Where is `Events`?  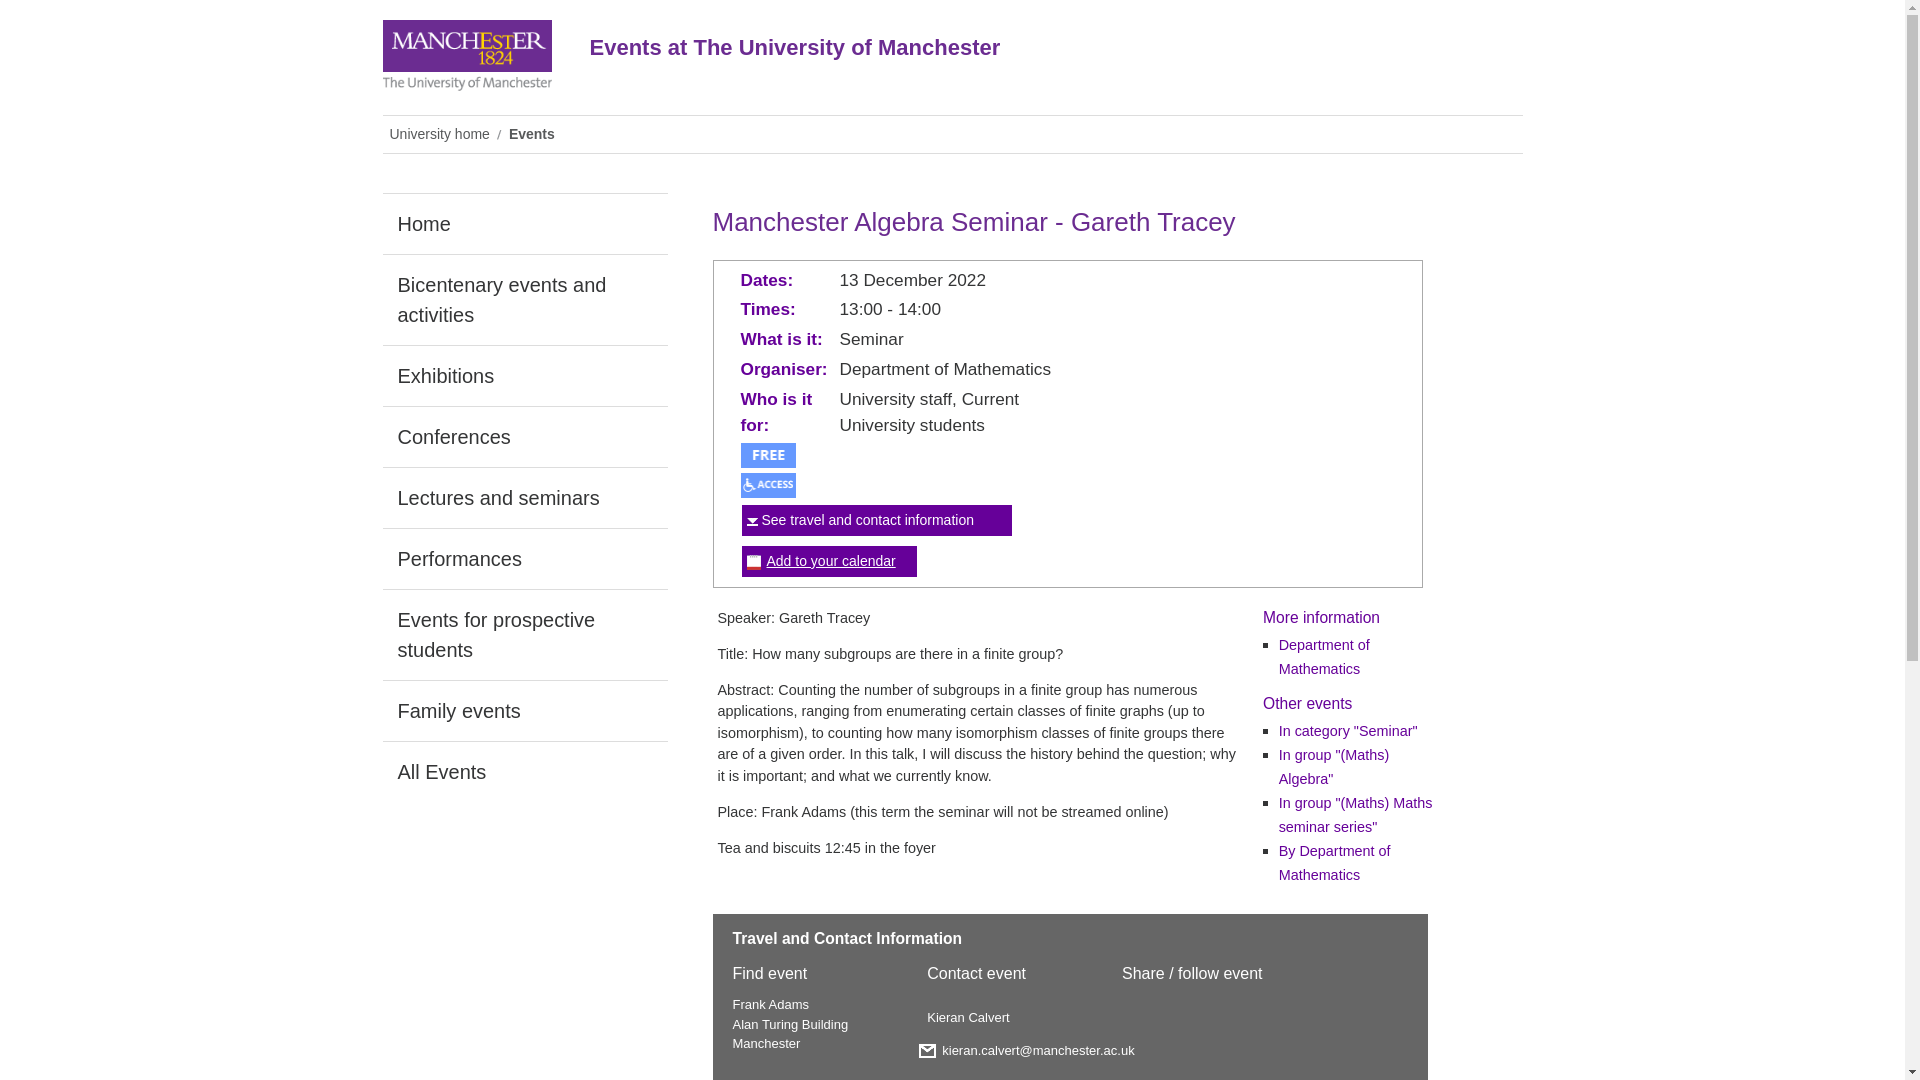
Events is located at coordinates (534, 134).